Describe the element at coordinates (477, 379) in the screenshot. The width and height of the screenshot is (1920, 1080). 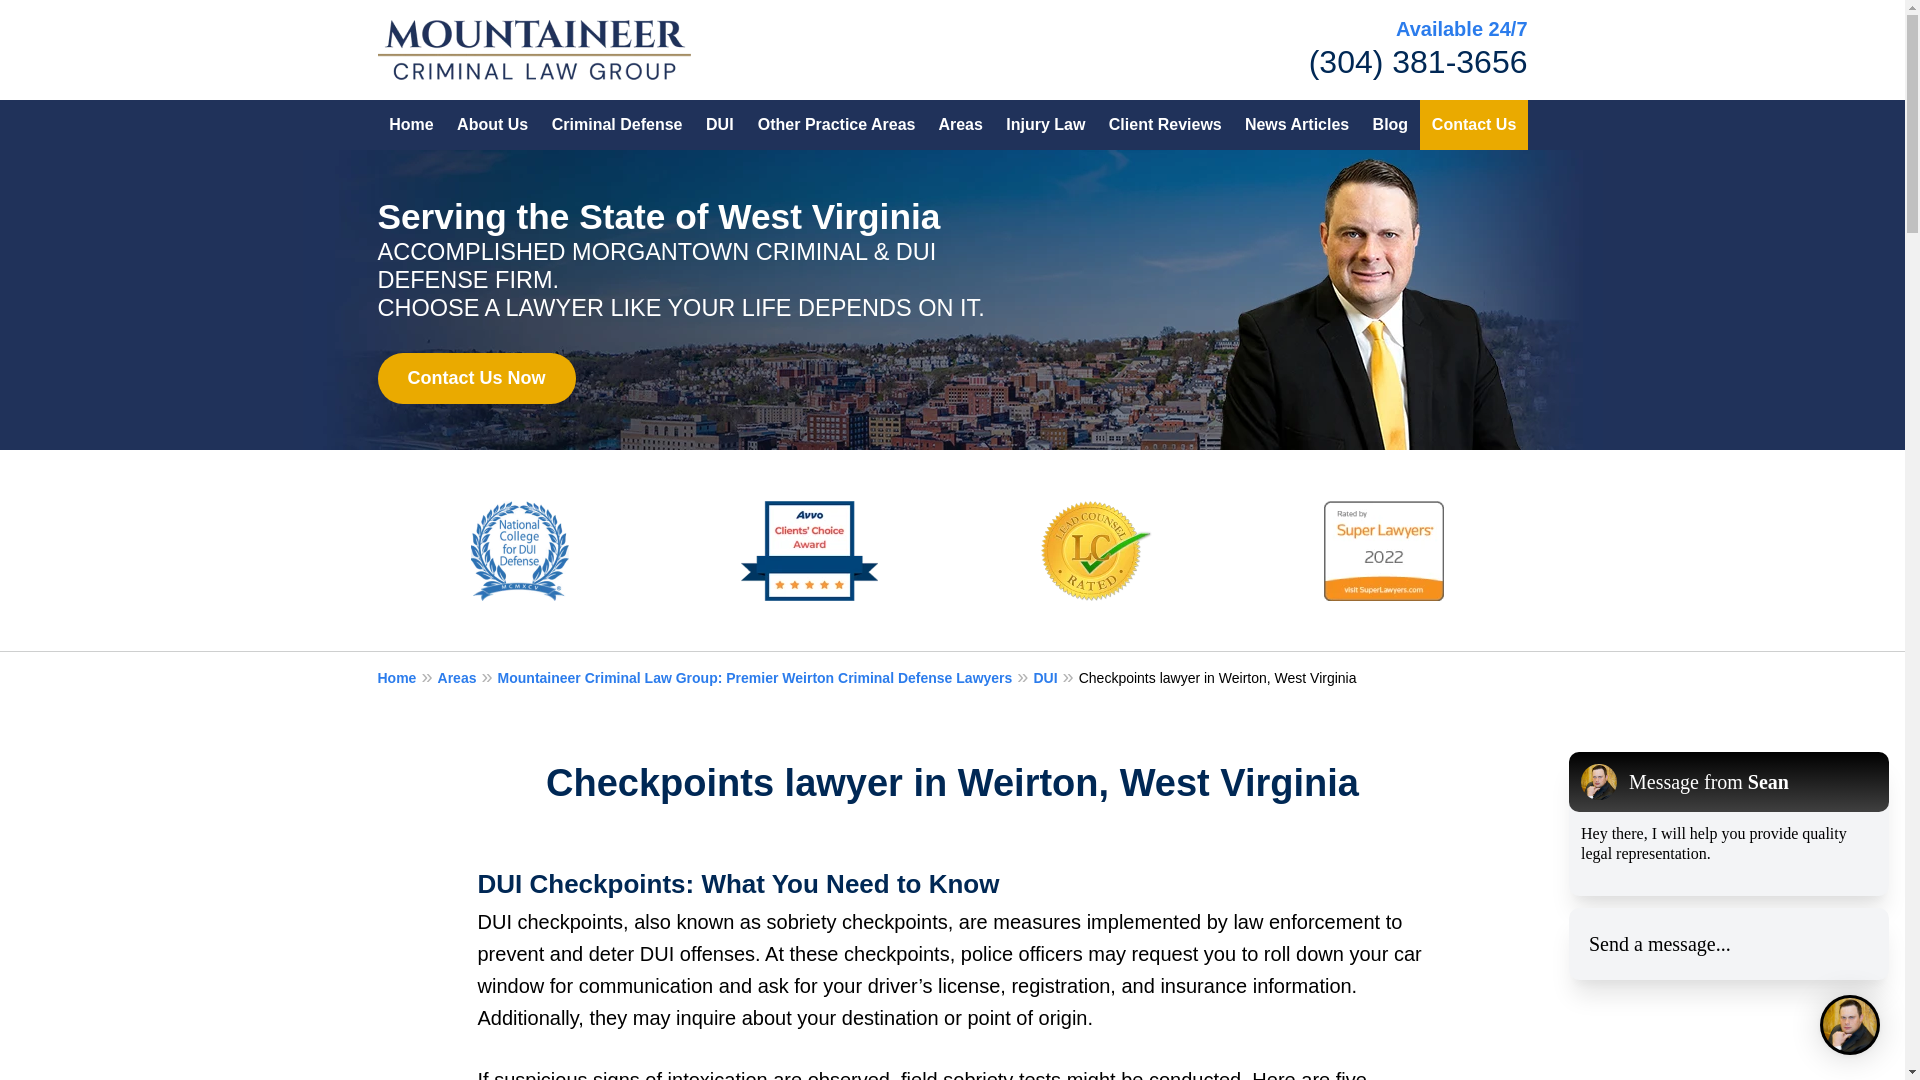
I see `Contact Us Now` at that location.